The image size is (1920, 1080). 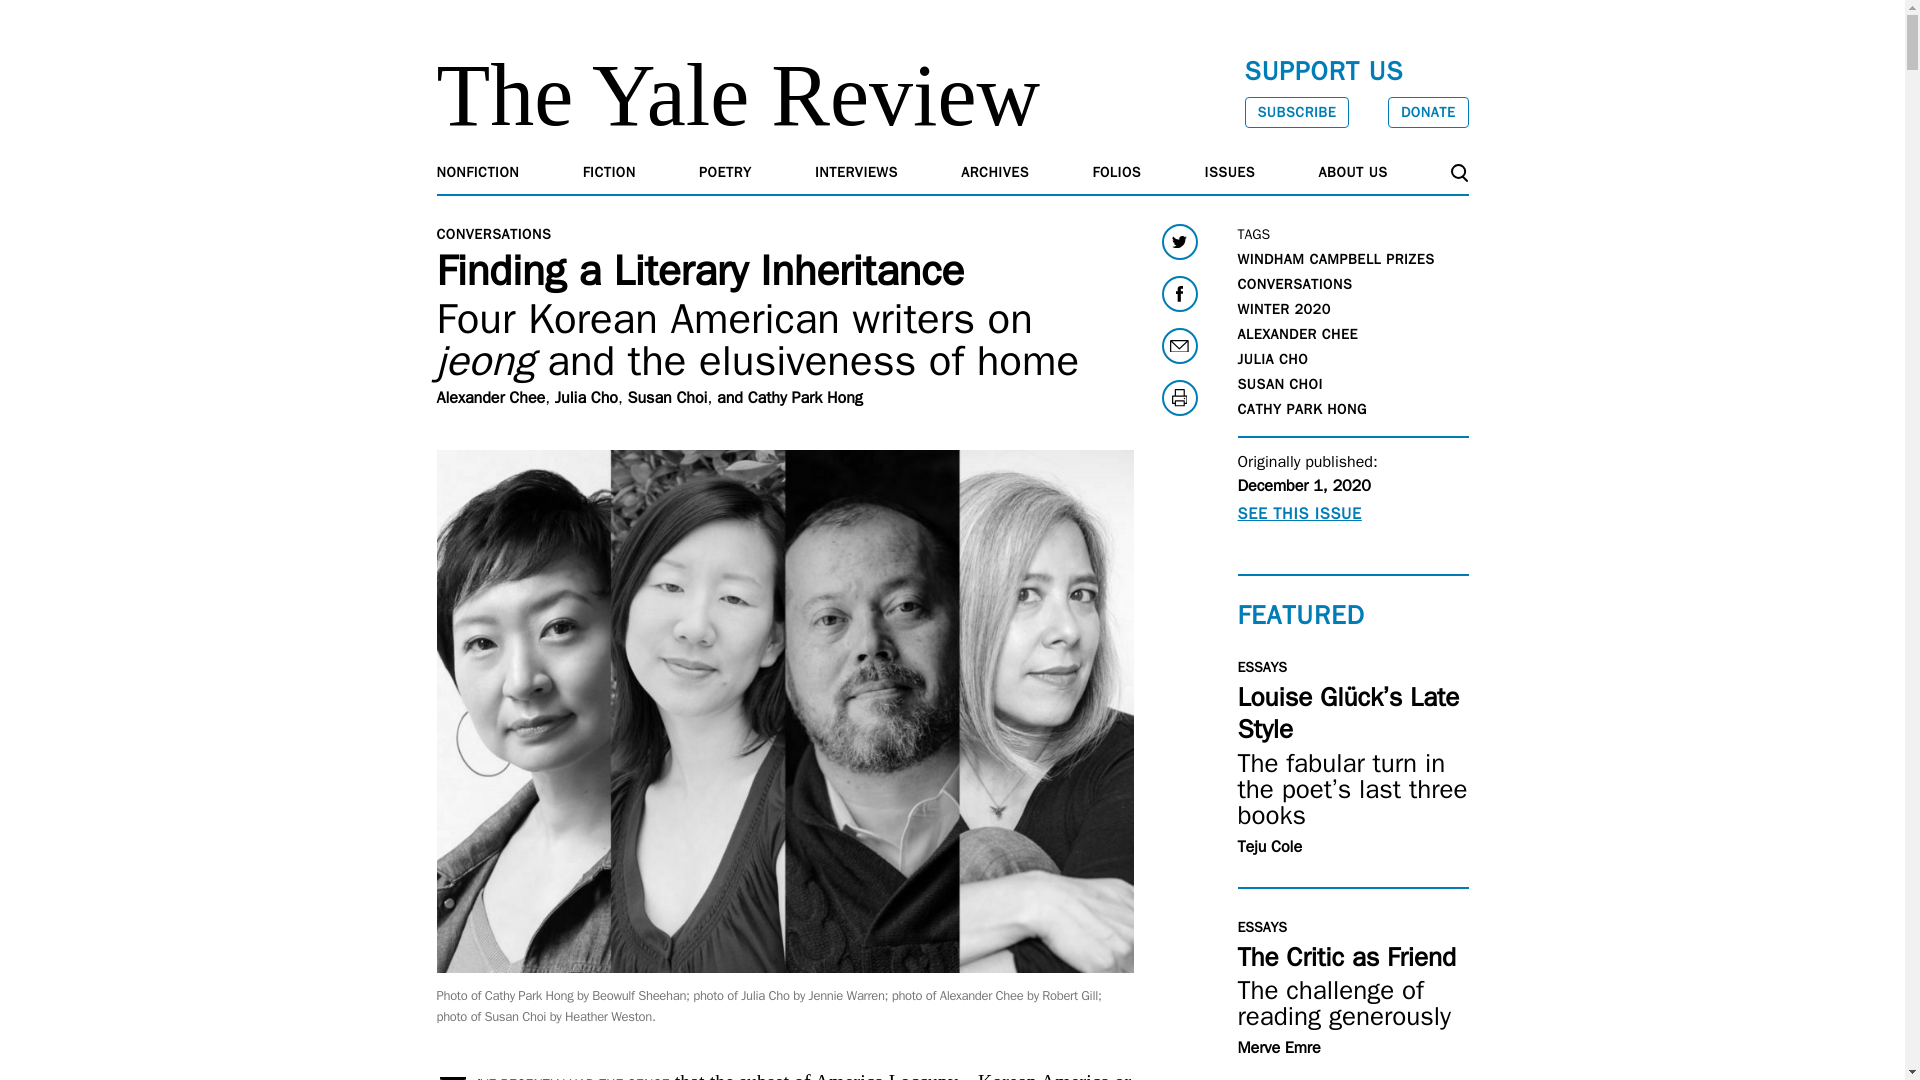 What do you see at coordinates (856, 172) in the screenshot?
I see `INTERVIEWS` at bounding box center [856, 172].